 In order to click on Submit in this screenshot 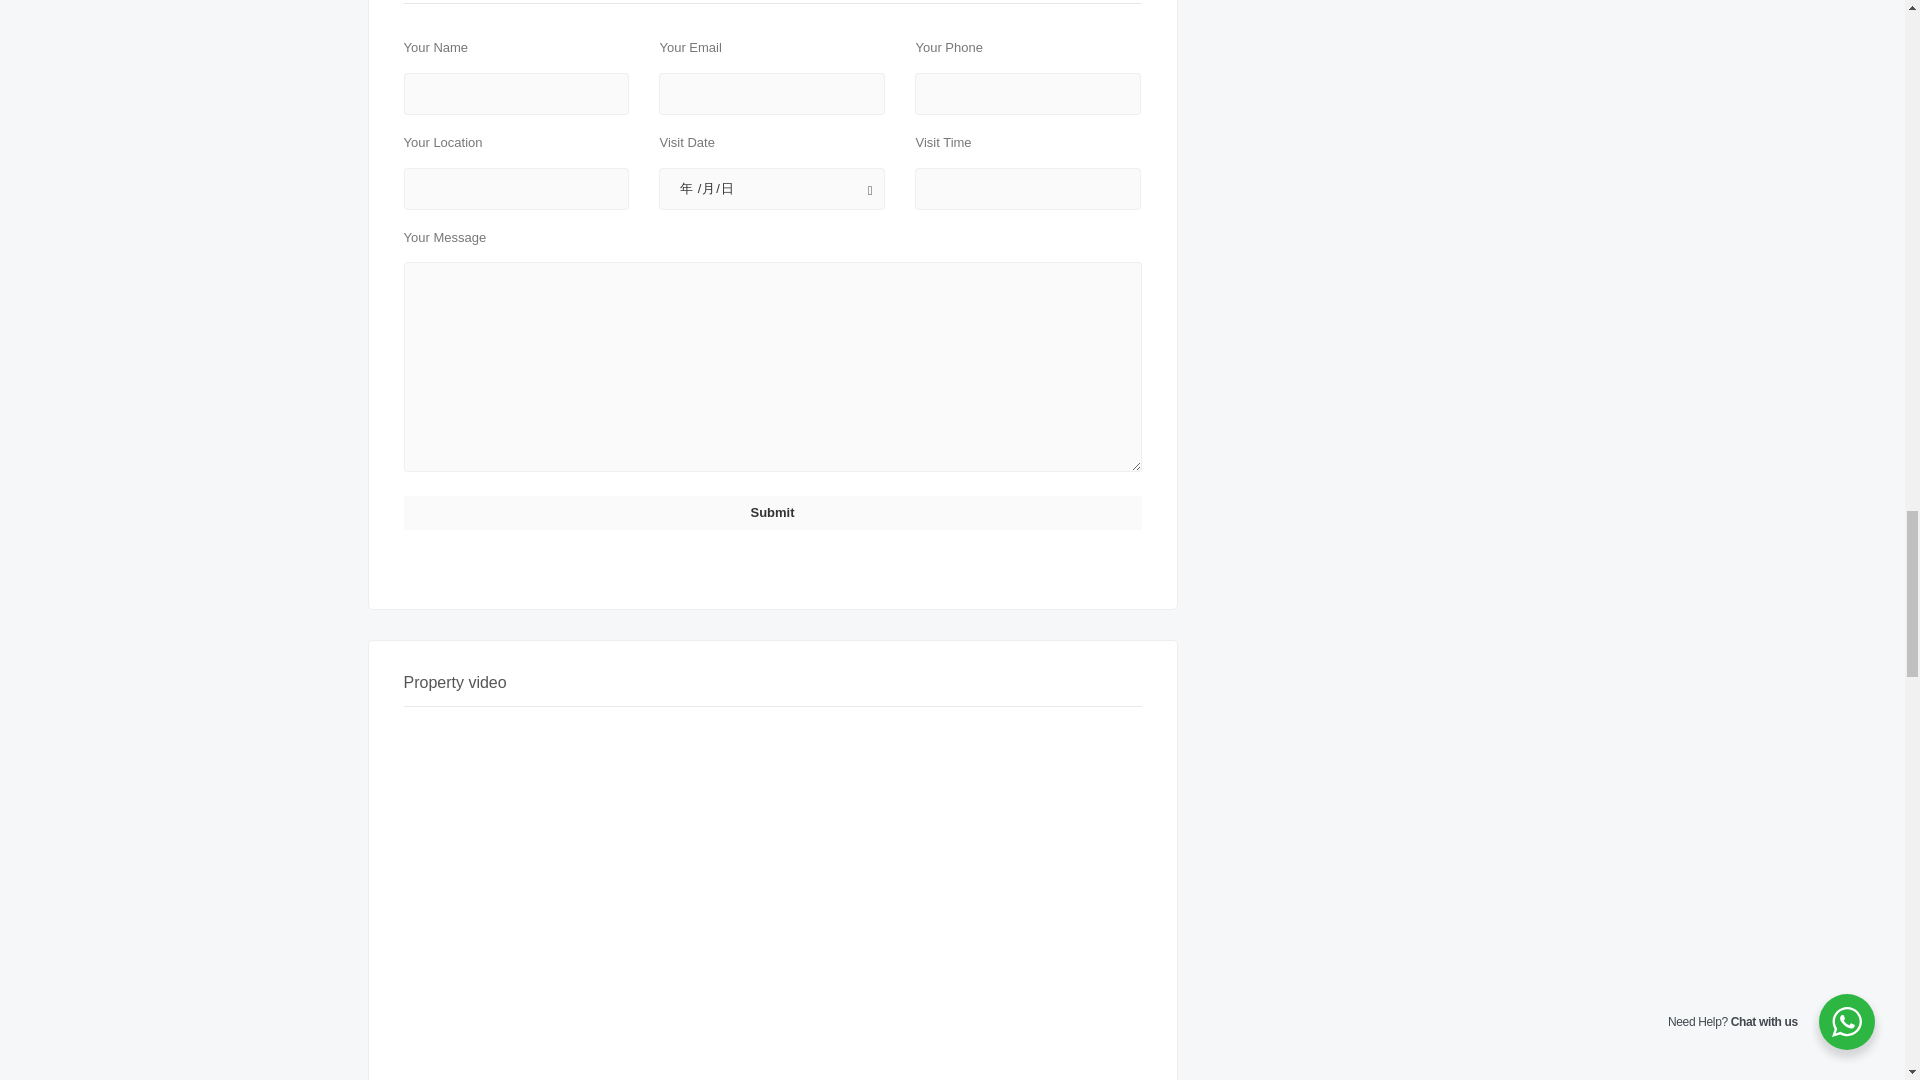, I will do `click(772, 512)`.